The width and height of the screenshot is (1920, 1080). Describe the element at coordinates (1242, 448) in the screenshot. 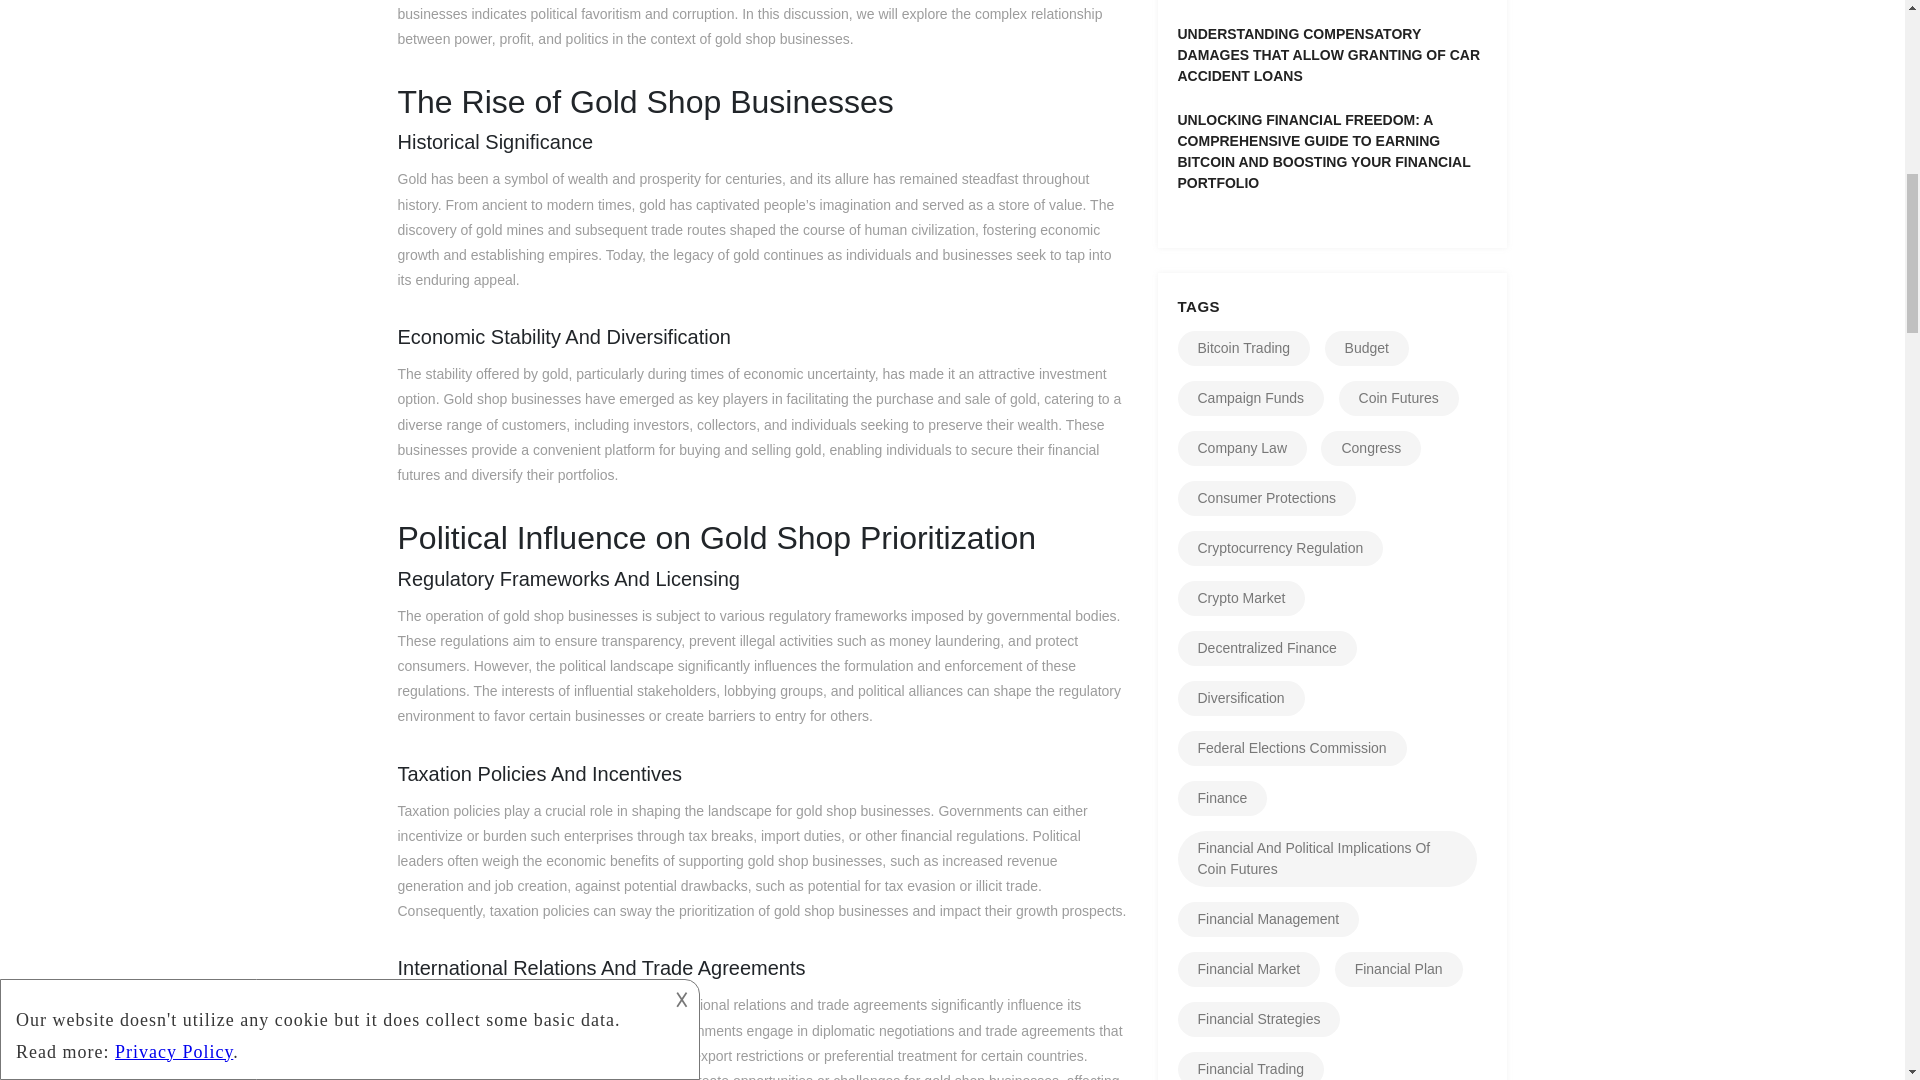

I see `Company Law` at that location.